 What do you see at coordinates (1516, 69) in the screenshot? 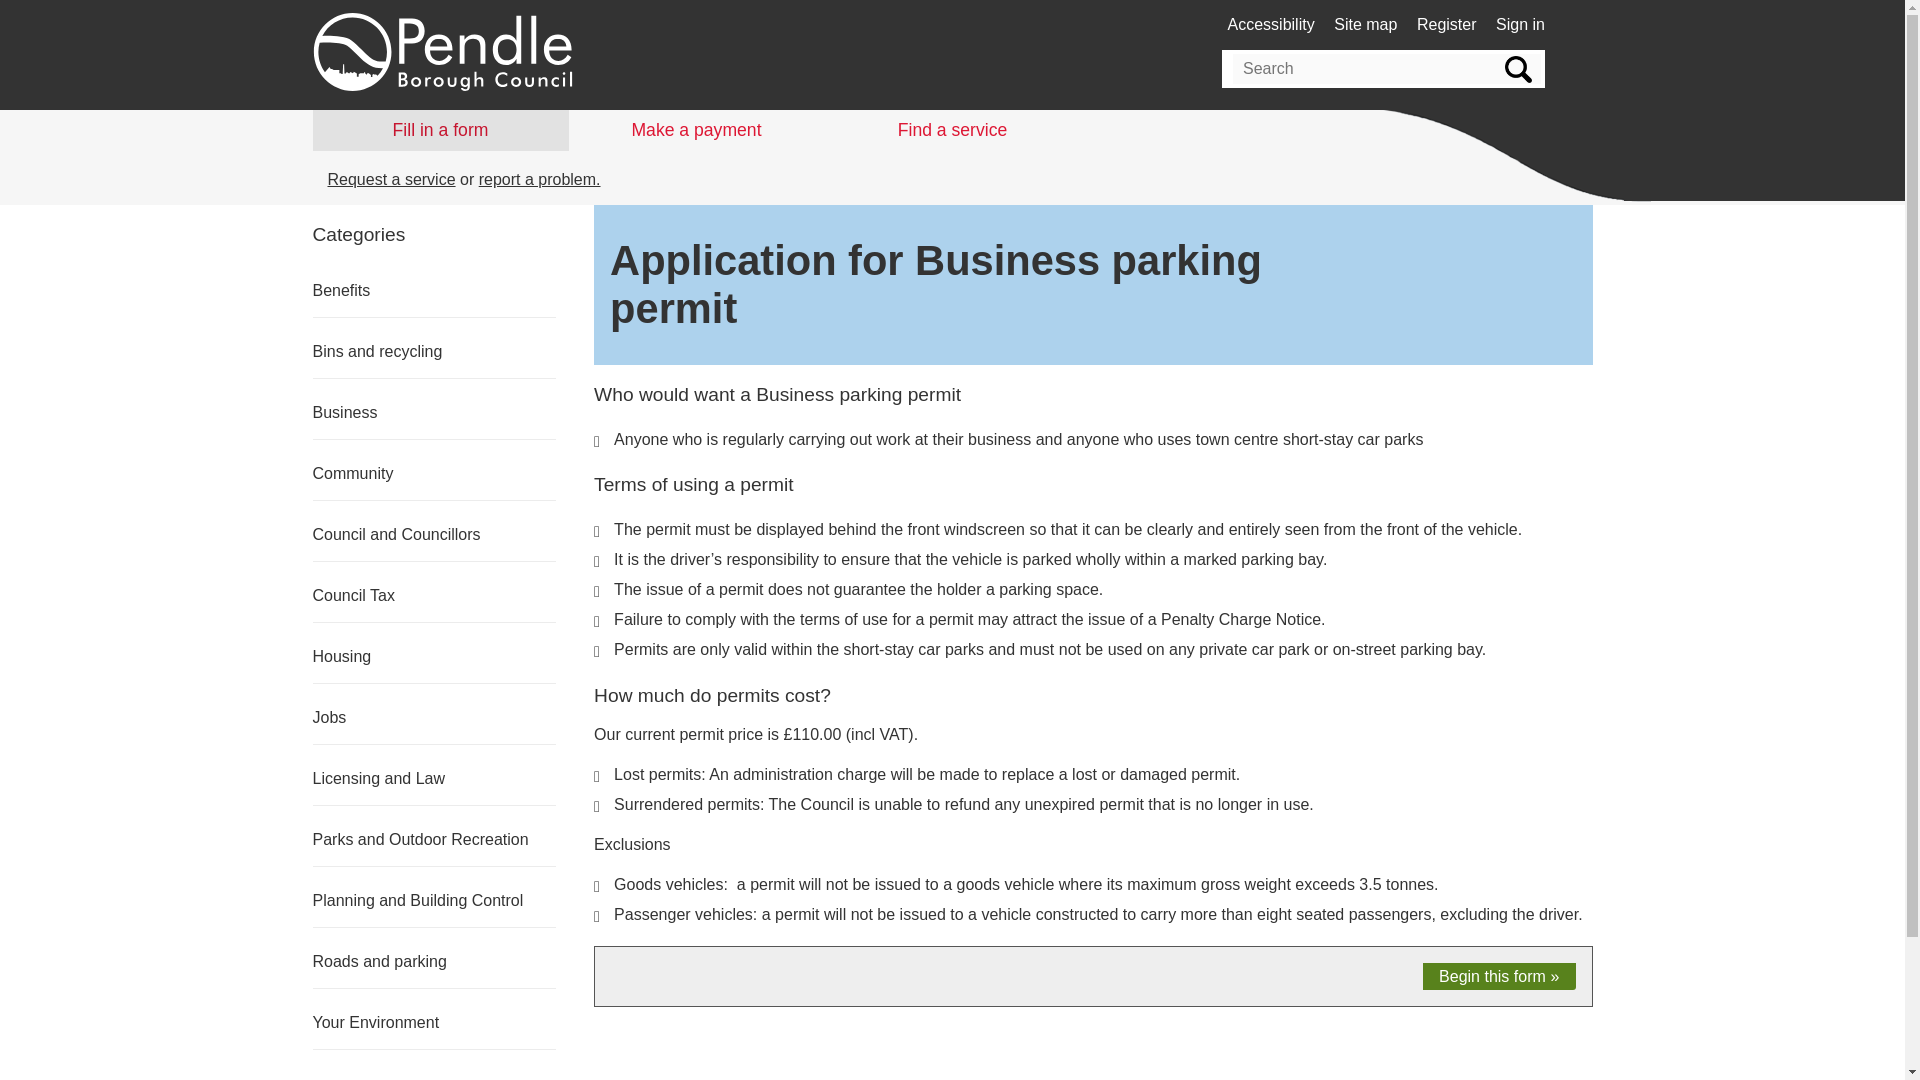
I see `Go` at bounding box center [1516, 69].